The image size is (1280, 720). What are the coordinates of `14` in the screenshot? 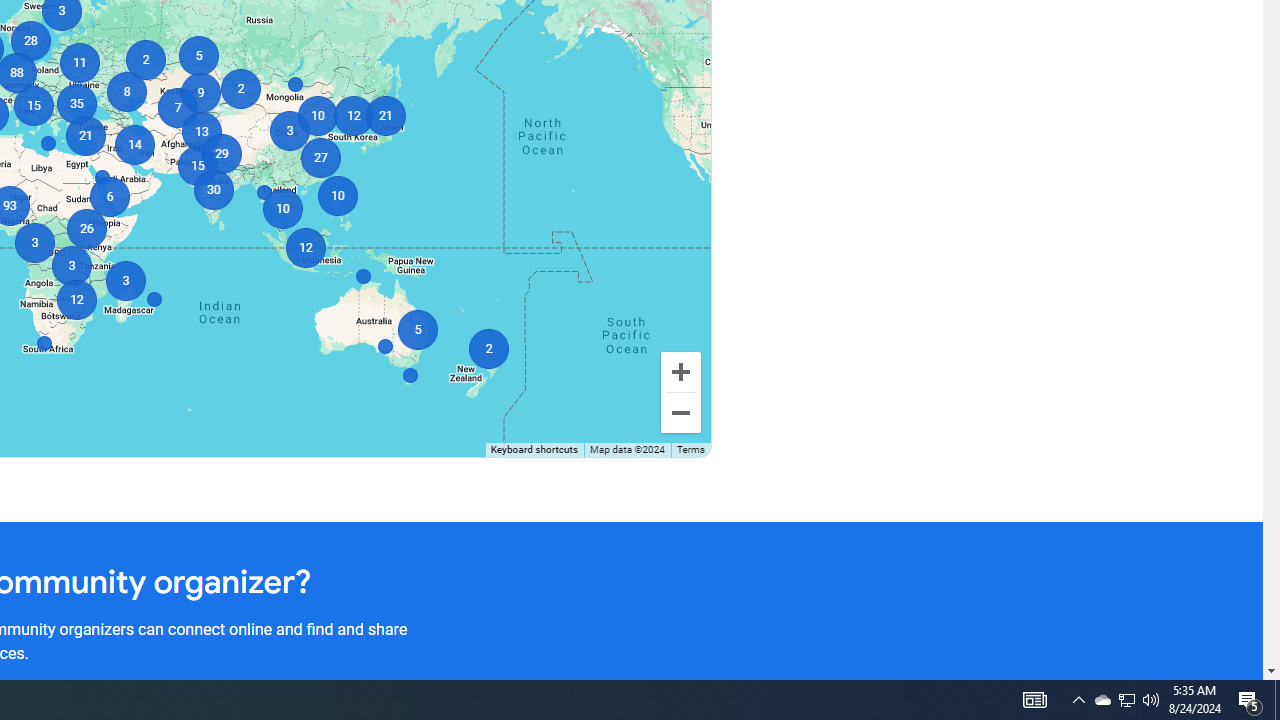 It's located at (134, 144).